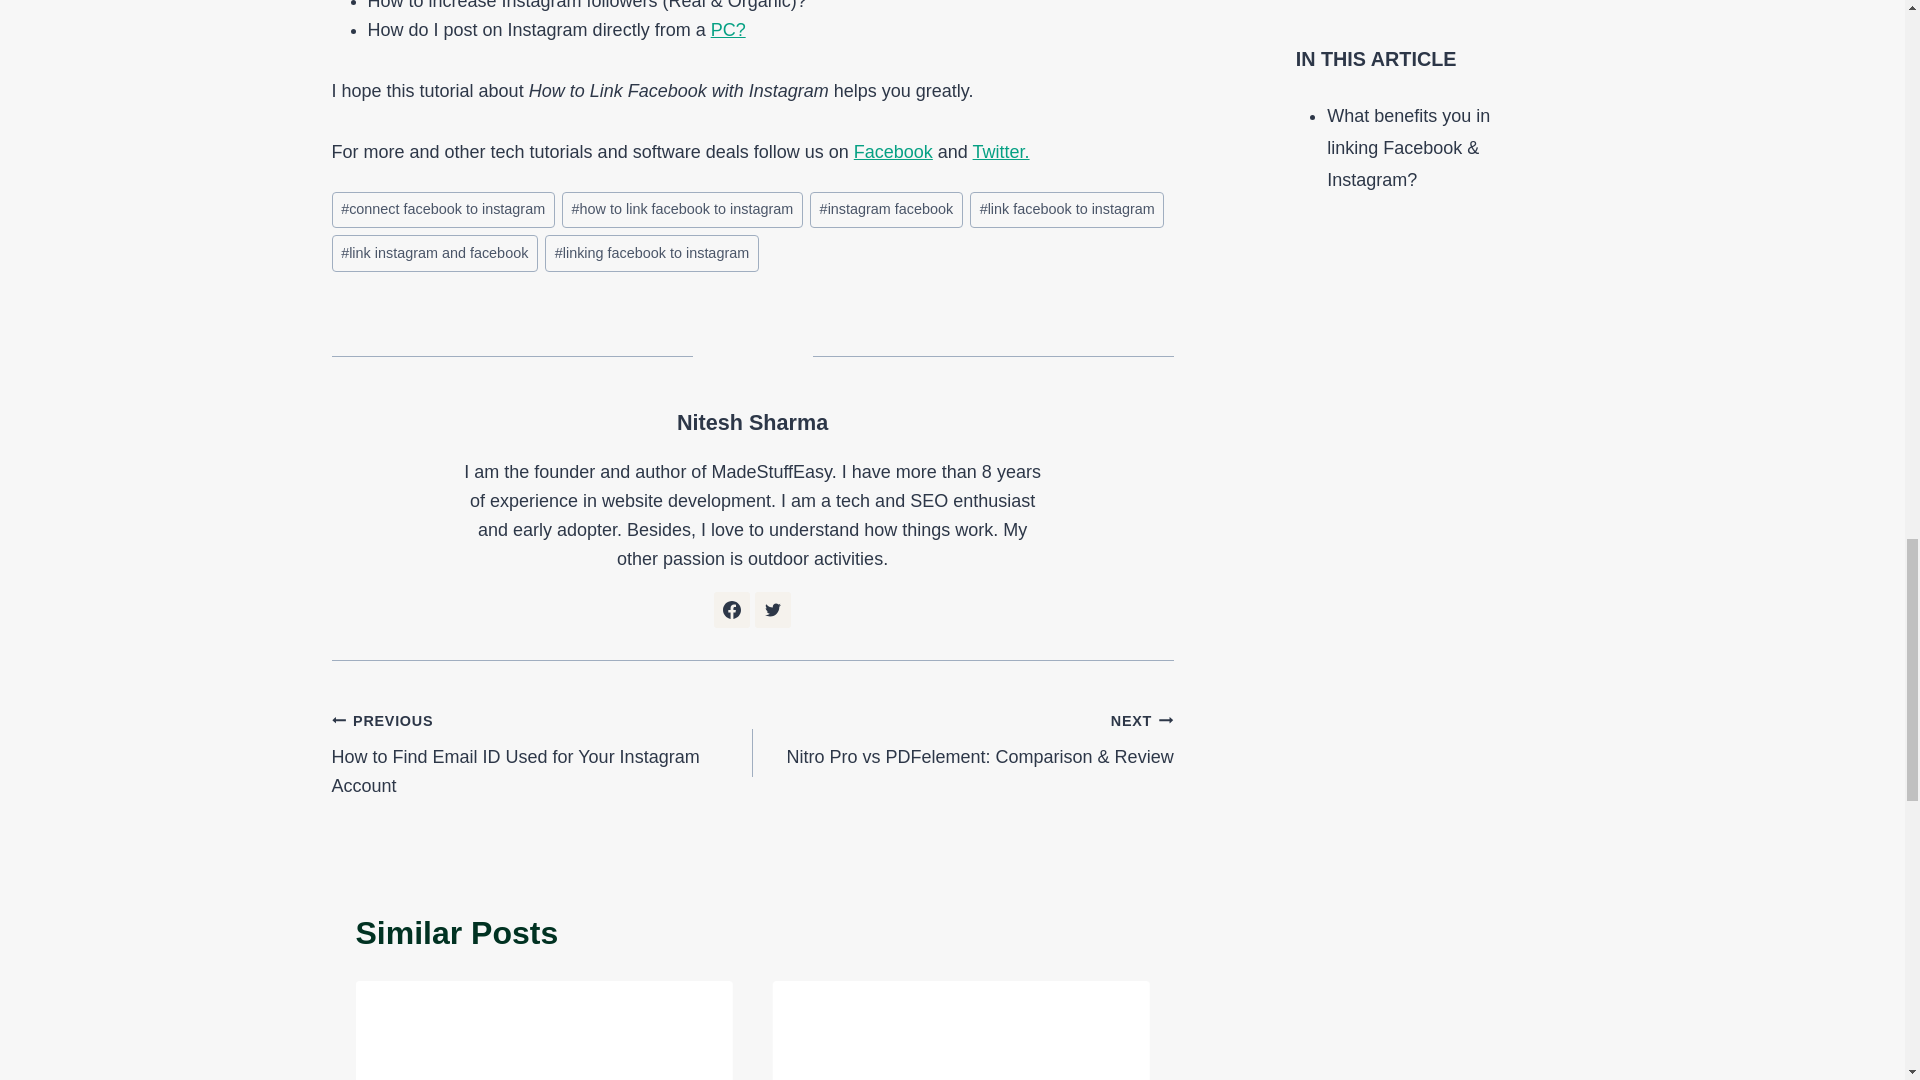  What do you see at coordinates (752, 422) in the screenshot?
I see `Posts by Nitesh Sharma` at bounding box center [752, 422].